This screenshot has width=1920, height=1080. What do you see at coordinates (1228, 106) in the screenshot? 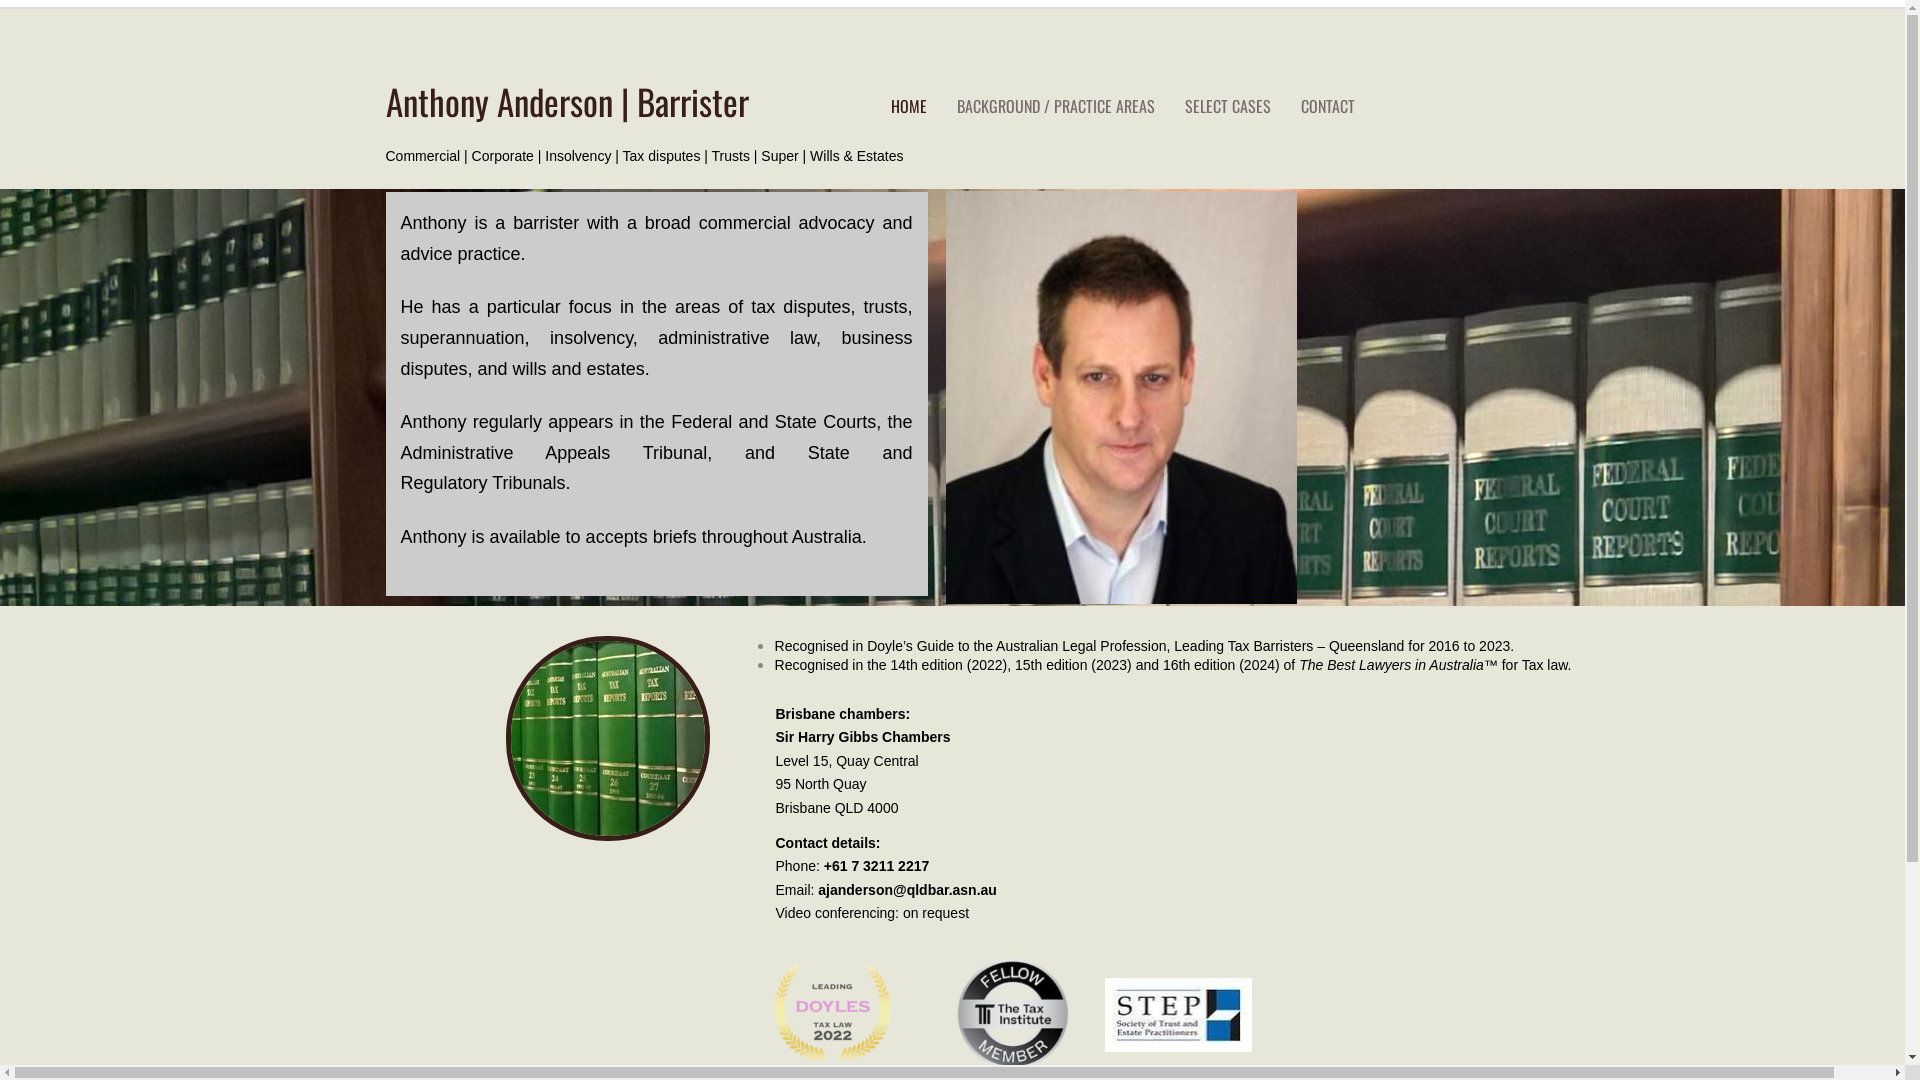
I see `SELECT CASES` at bounding box center [1228, 106].